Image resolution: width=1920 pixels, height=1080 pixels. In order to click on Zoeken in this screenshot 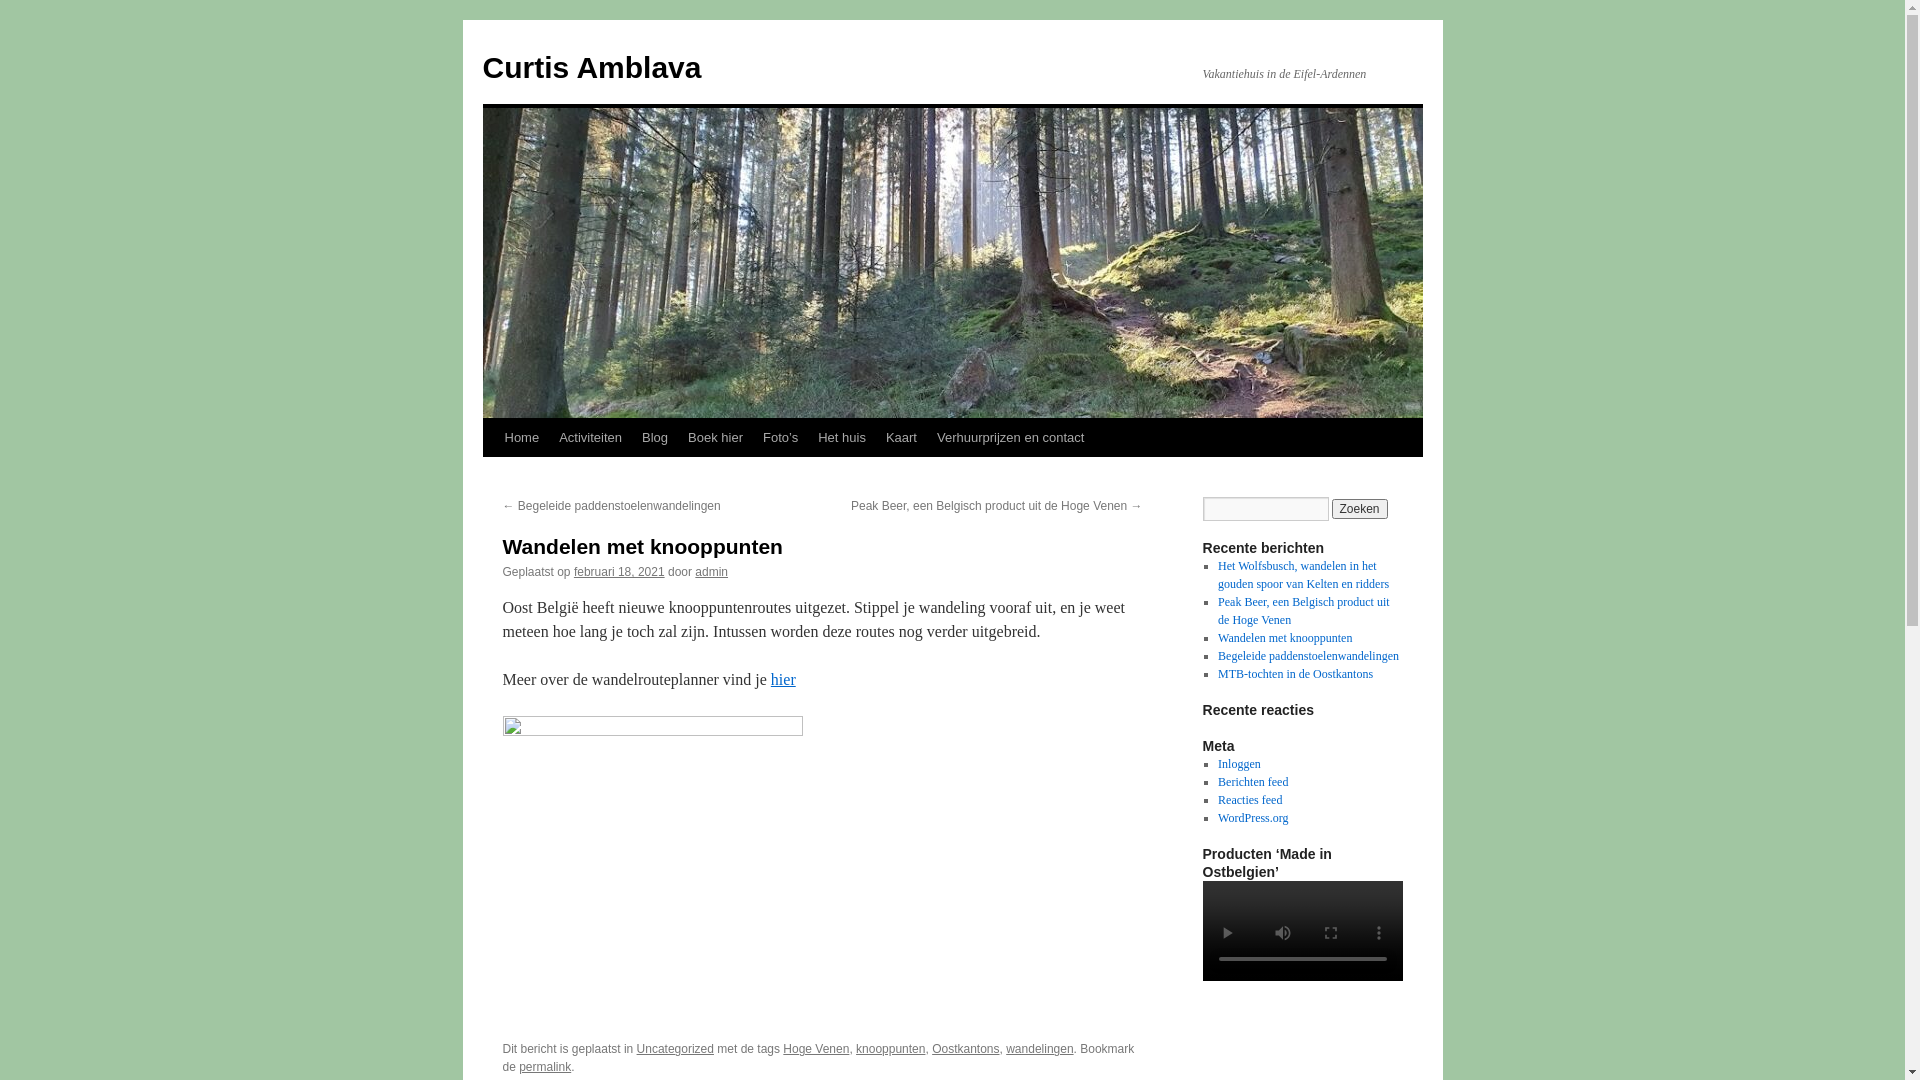, I will do `click(1360, 509)`.